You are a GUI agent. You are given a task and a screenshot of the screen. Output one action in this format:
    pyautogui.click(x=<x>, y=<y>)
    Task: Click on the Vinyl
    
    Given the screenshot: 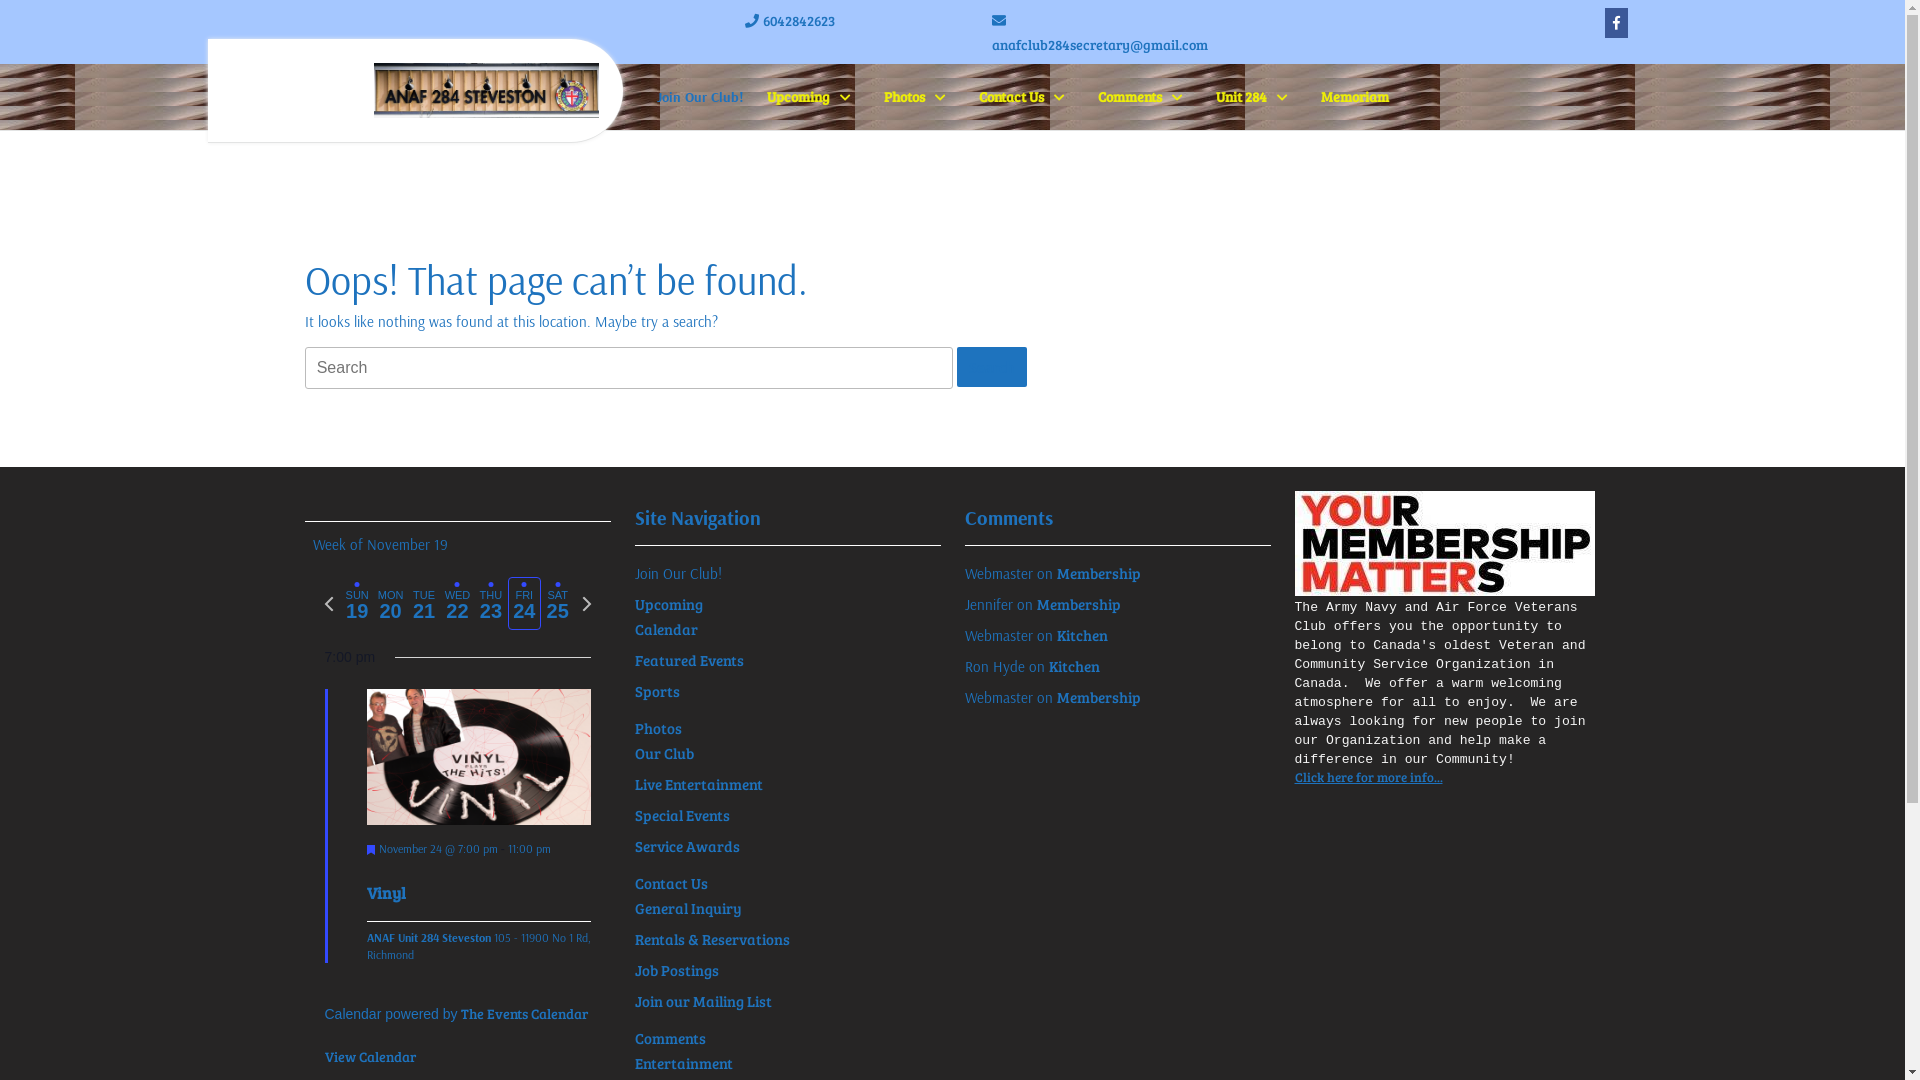 What is the action you would take?
    pyautogui.click(x=478, y=758)
    